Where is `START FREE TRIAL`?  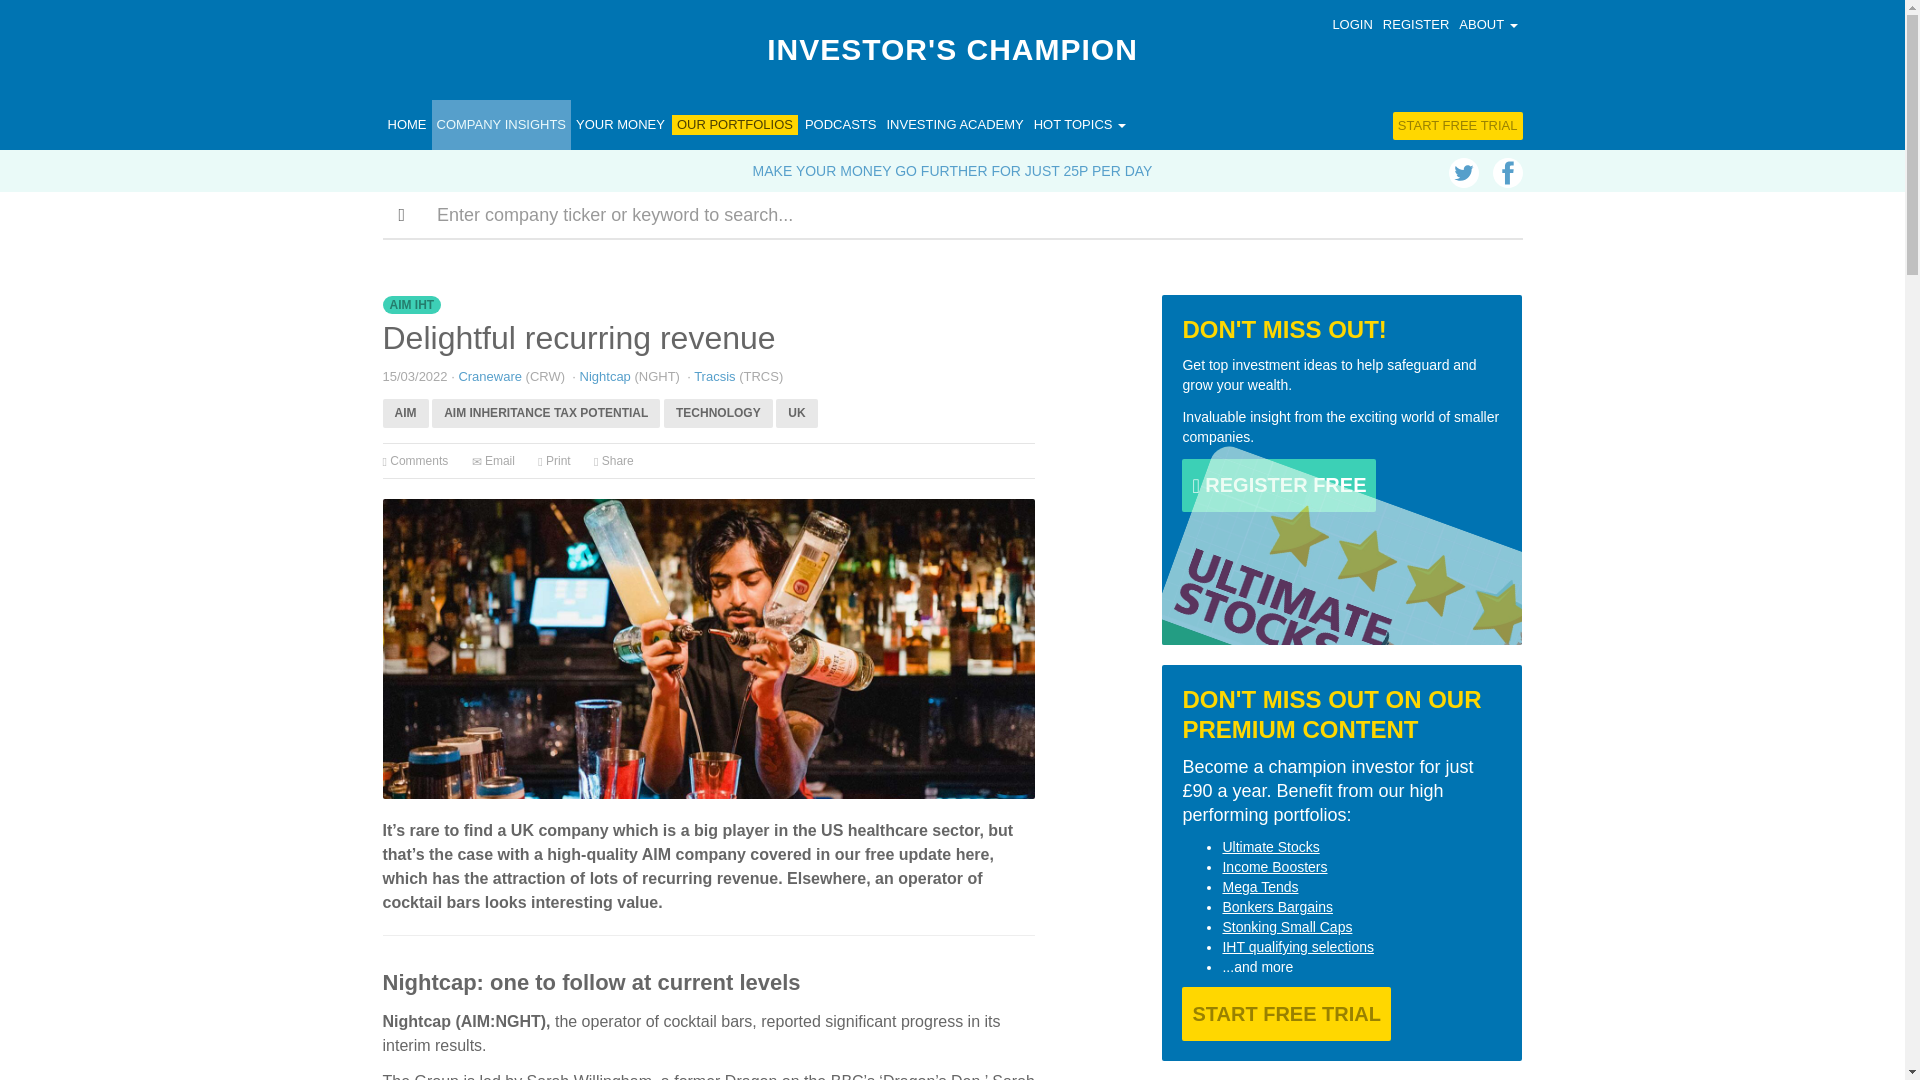 START FREE TRIAL is located at coordinates (1458, 126).